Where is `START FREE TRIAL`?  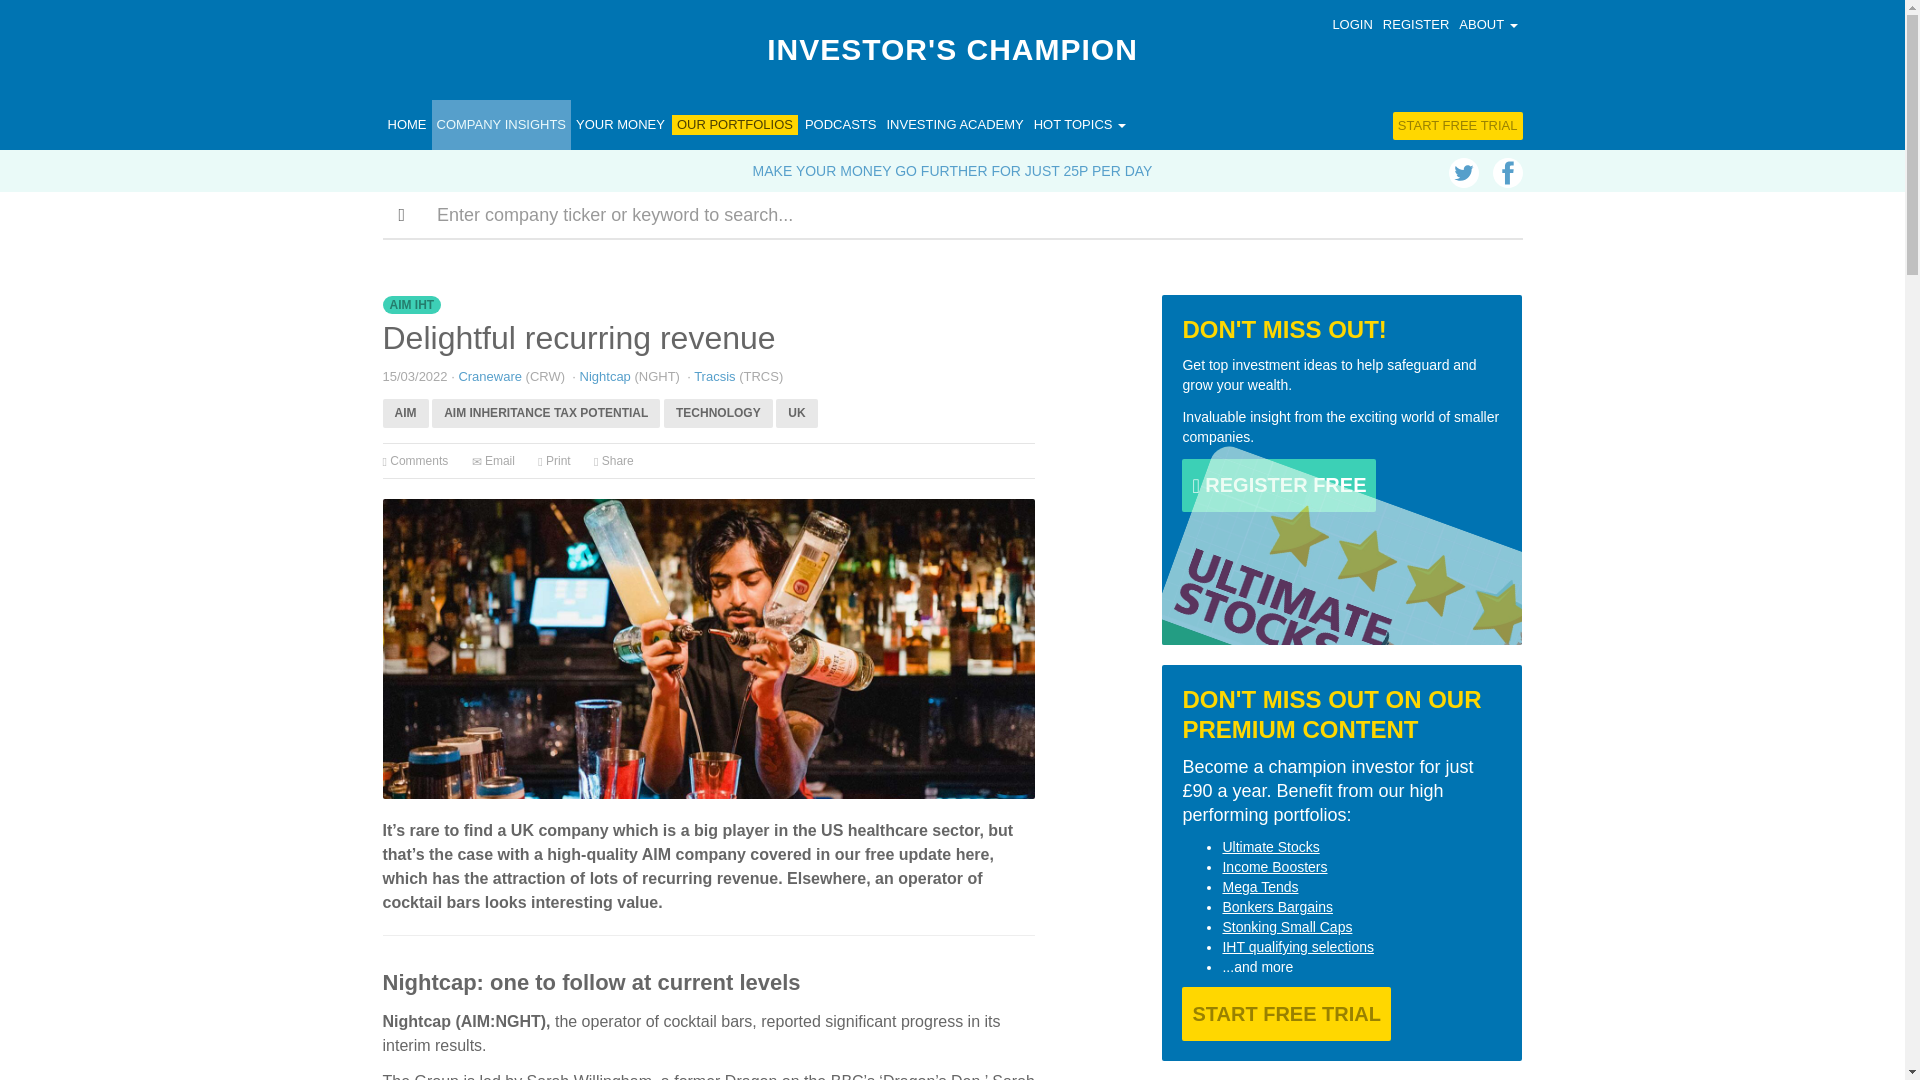 START FREE TRIAL is located at coordinates (1458, 126).